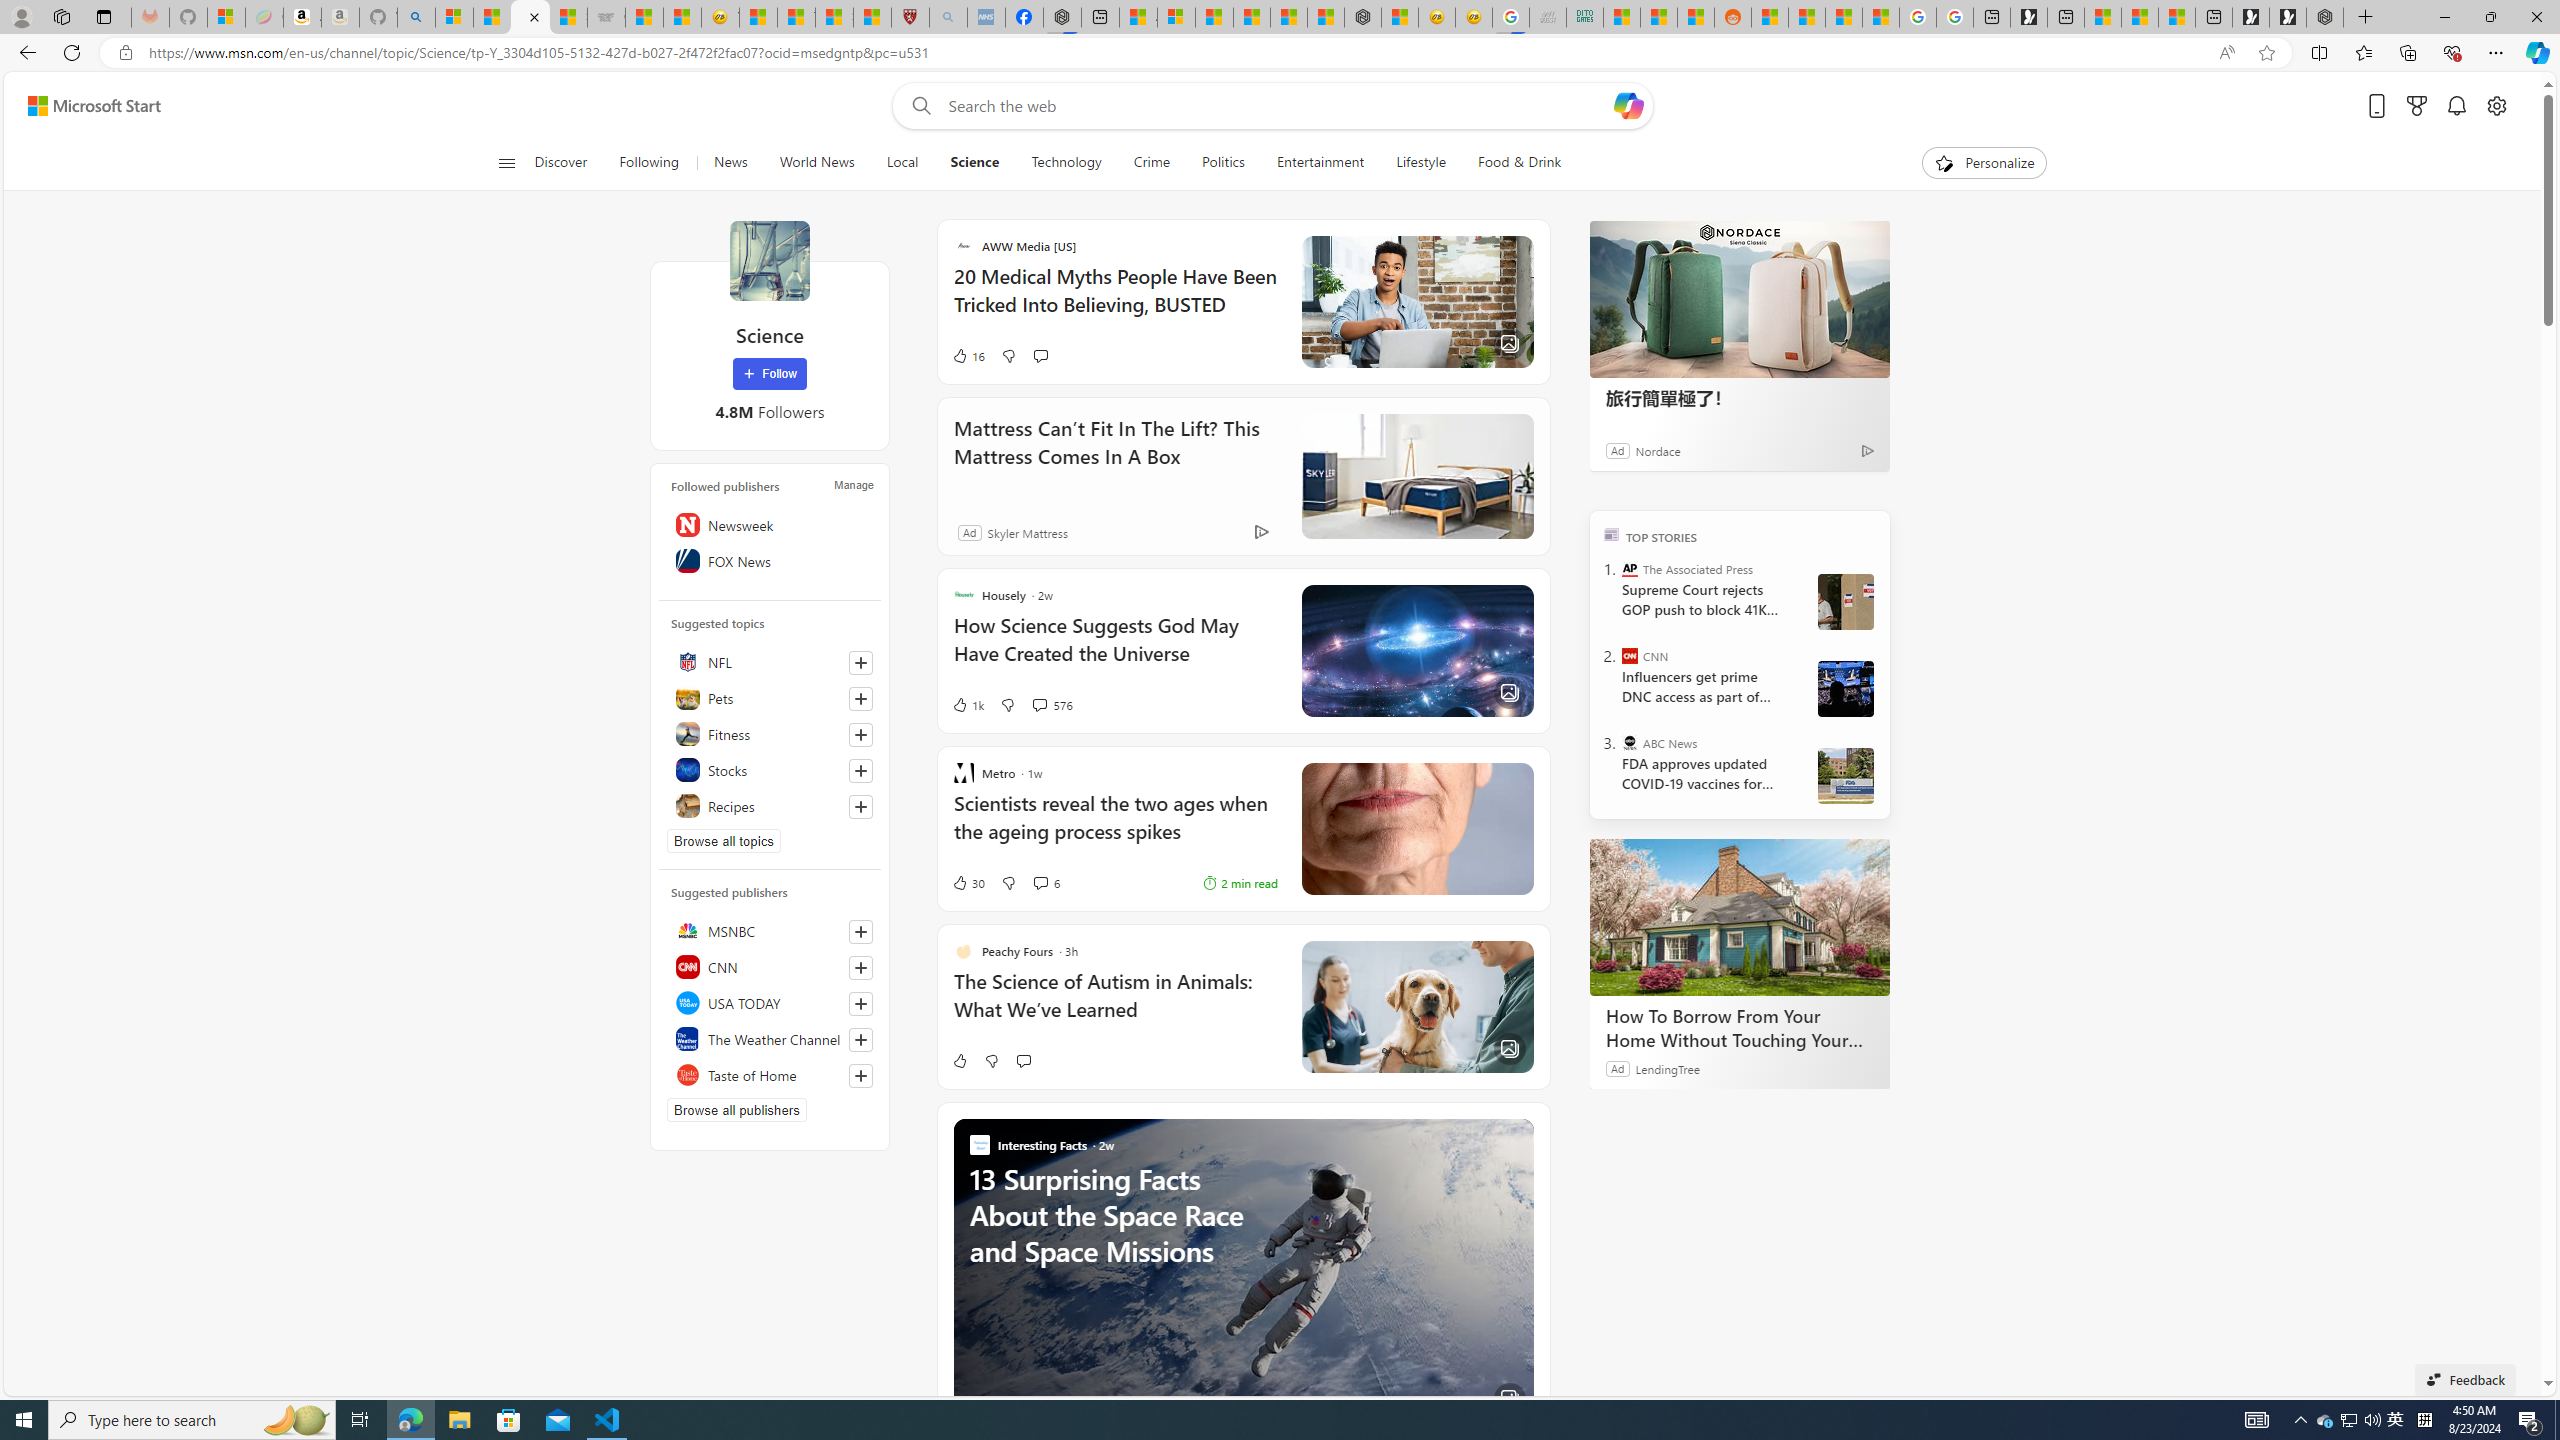  Describe the element at coordinates (968, 883) in the screenshot. I see `30 Like` at that location.